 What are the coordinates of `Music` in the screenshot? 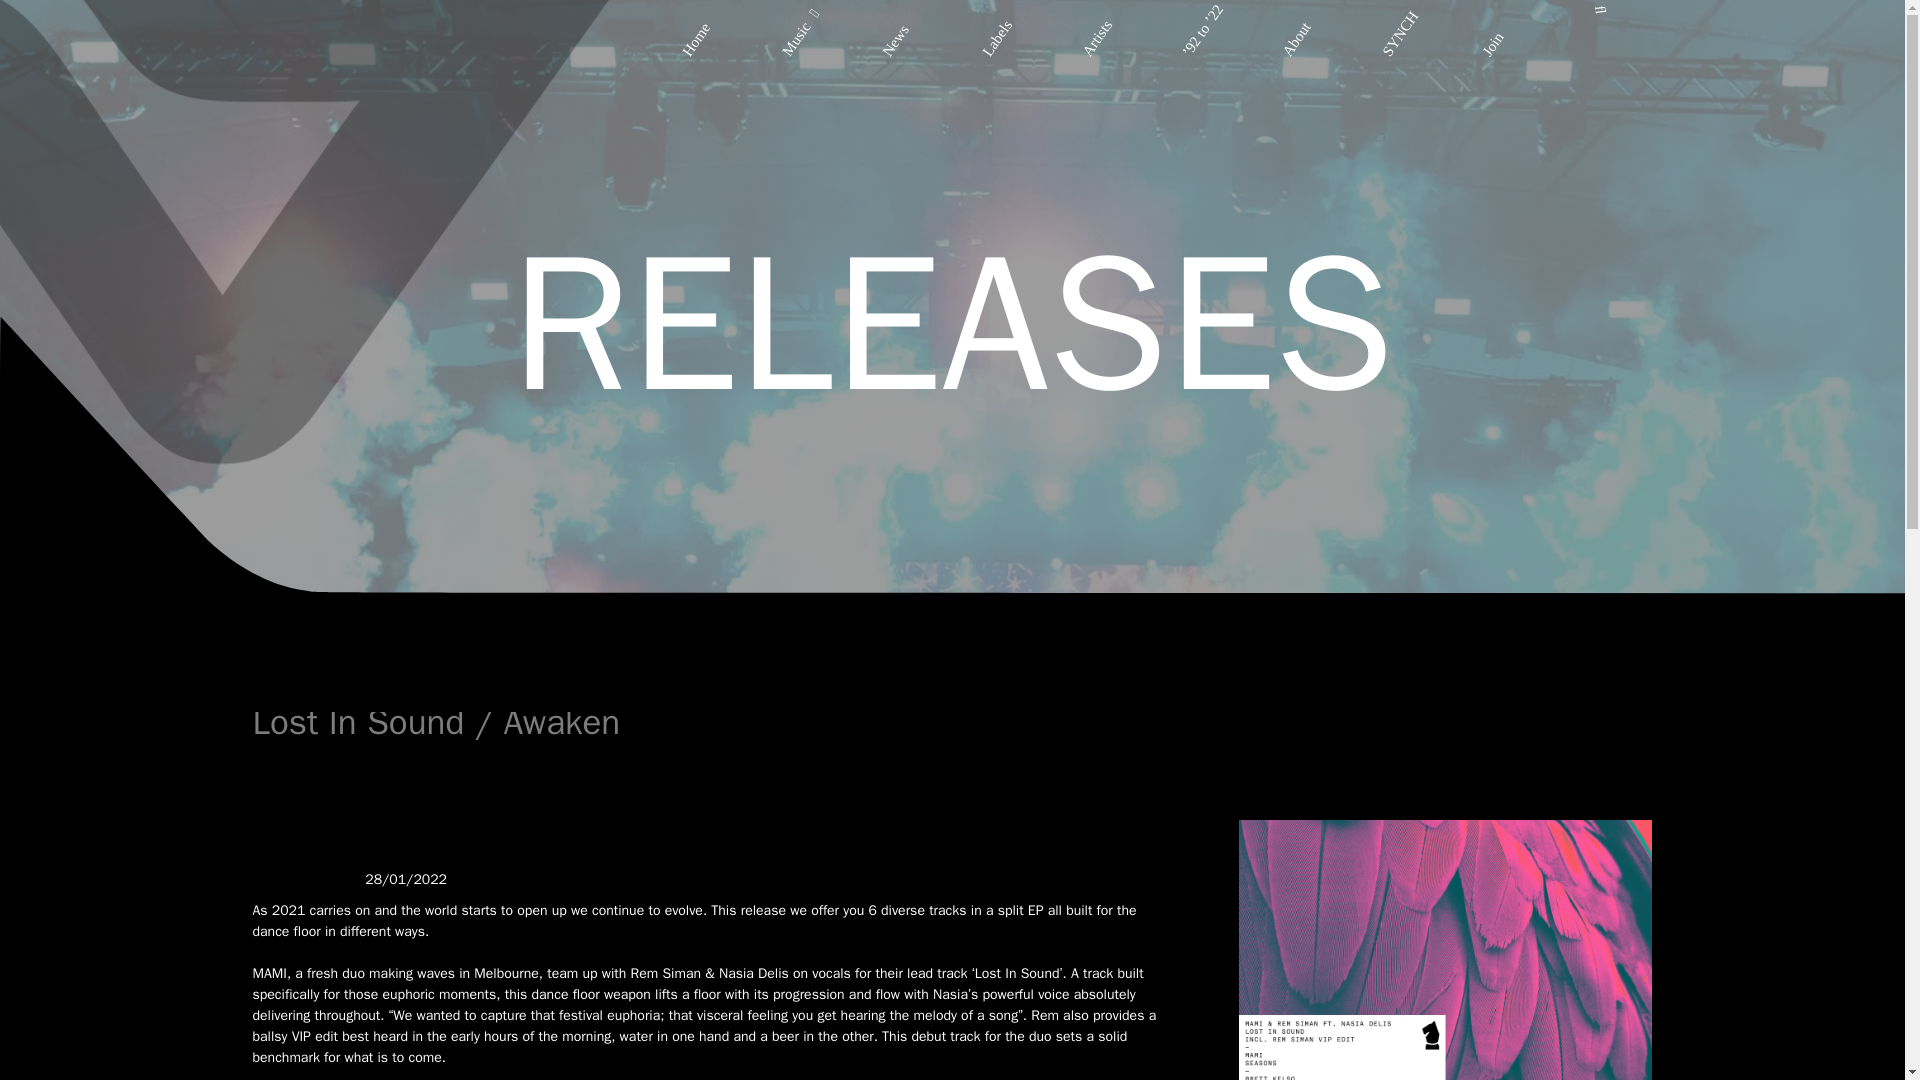 It's located at (800, 16).